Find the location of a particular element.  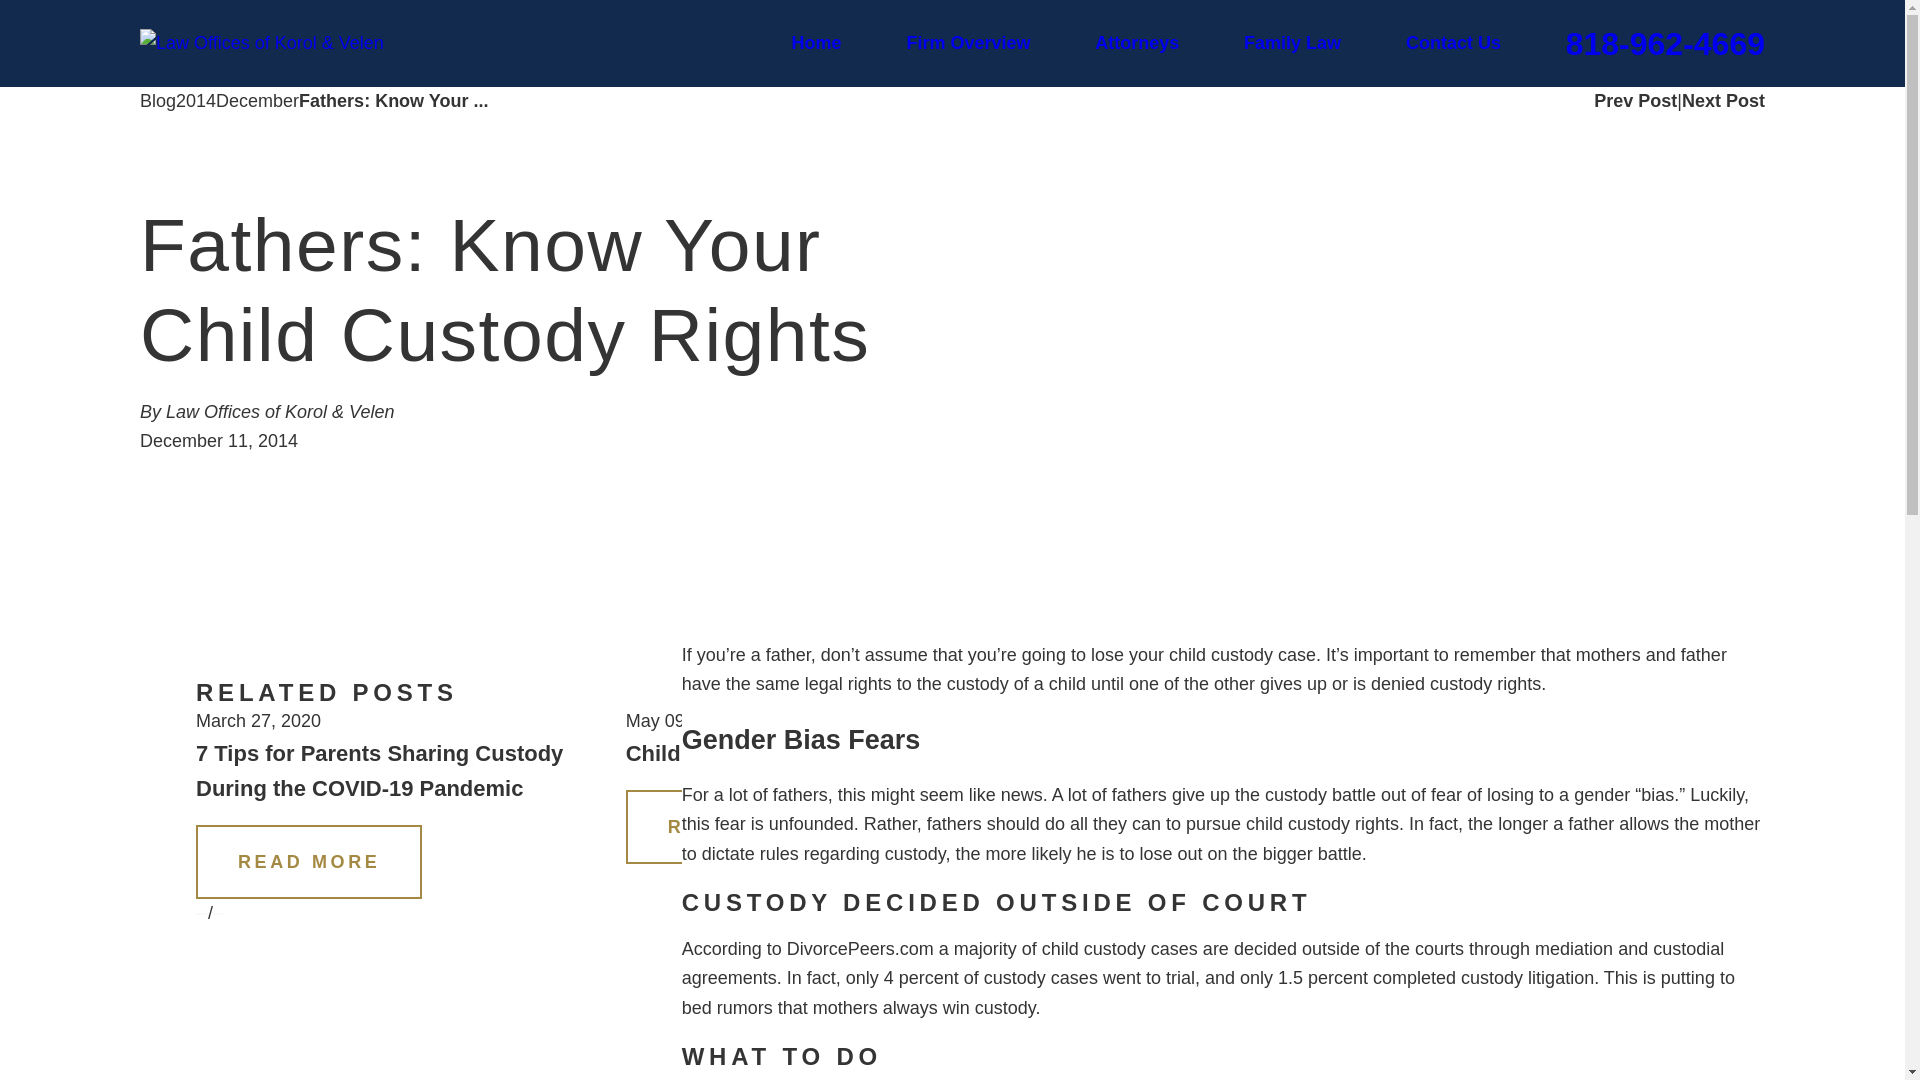

Firm Overview is located at coordinates (968, 44).